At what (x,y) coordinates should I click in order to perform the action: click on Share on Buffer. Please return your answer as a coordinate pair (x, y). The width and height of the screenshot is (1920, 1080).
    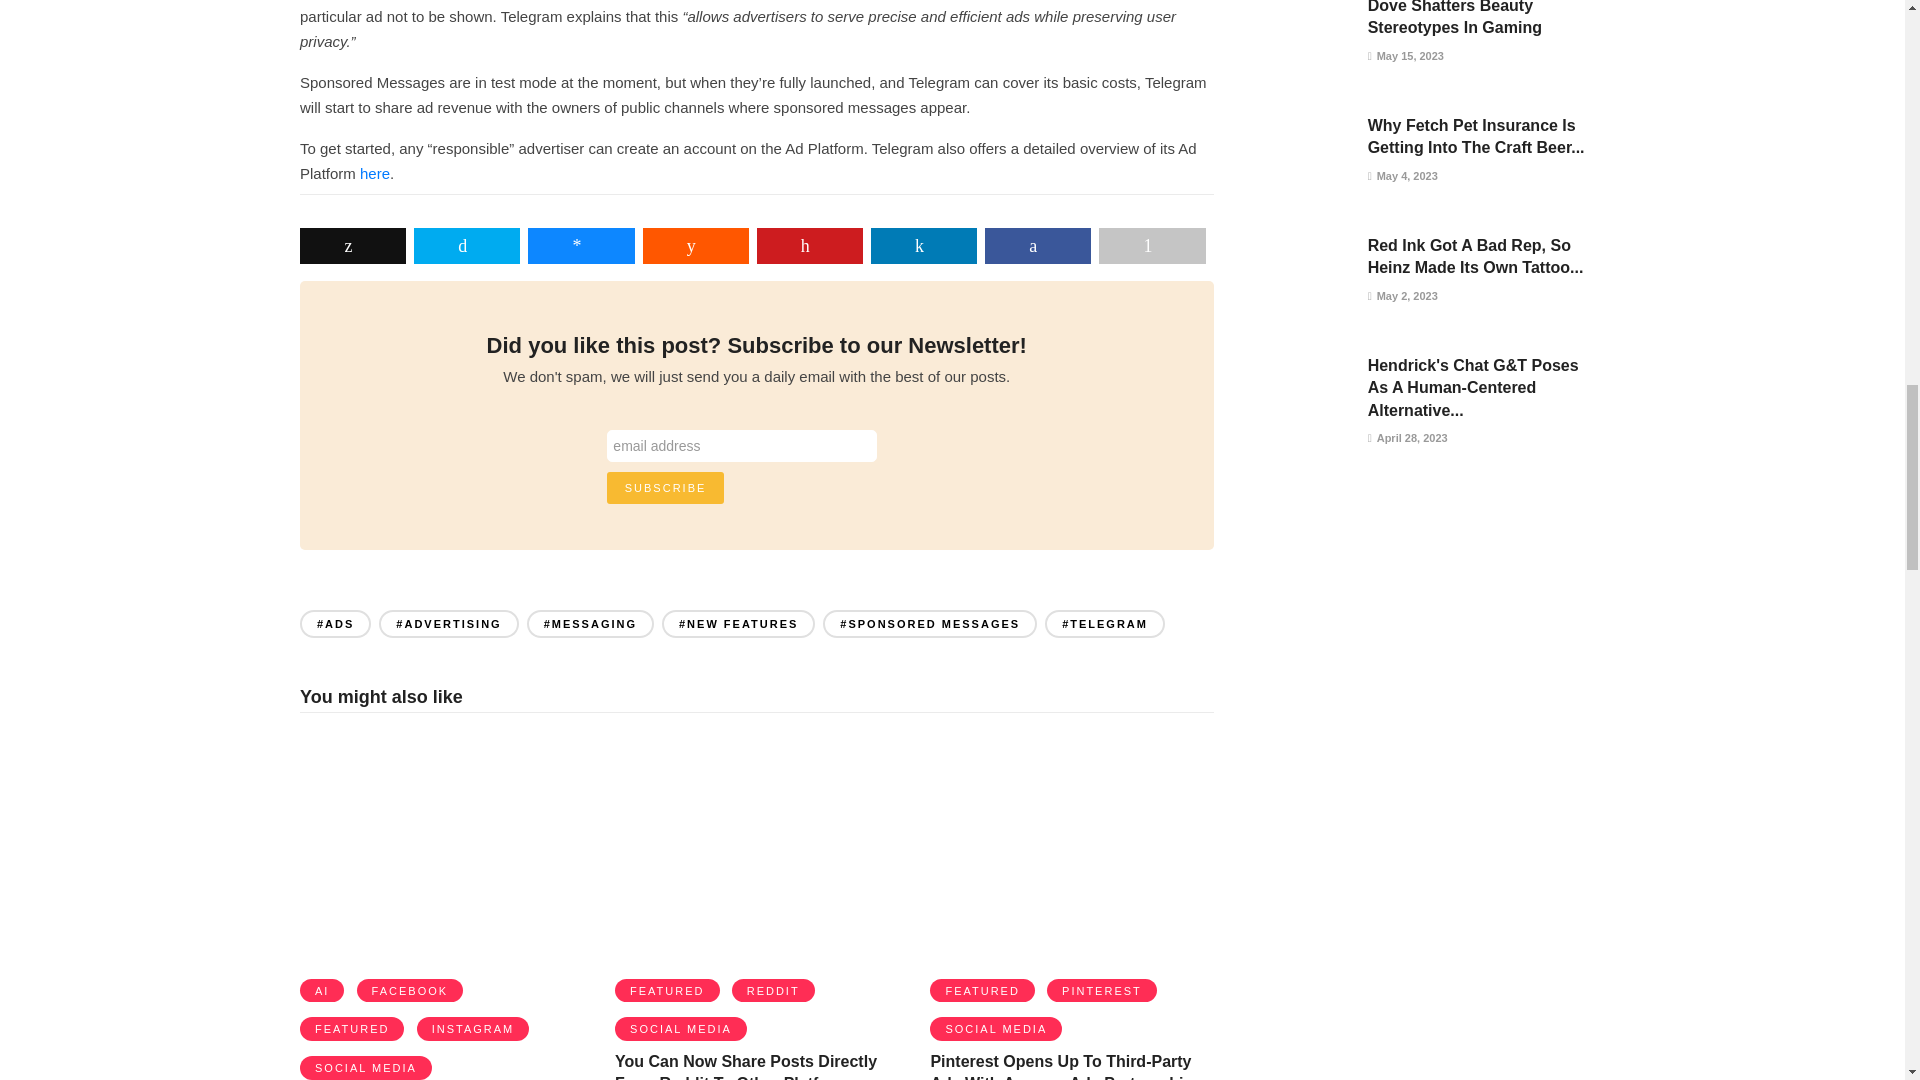
    Looking at the image, I should click on (352, 245).